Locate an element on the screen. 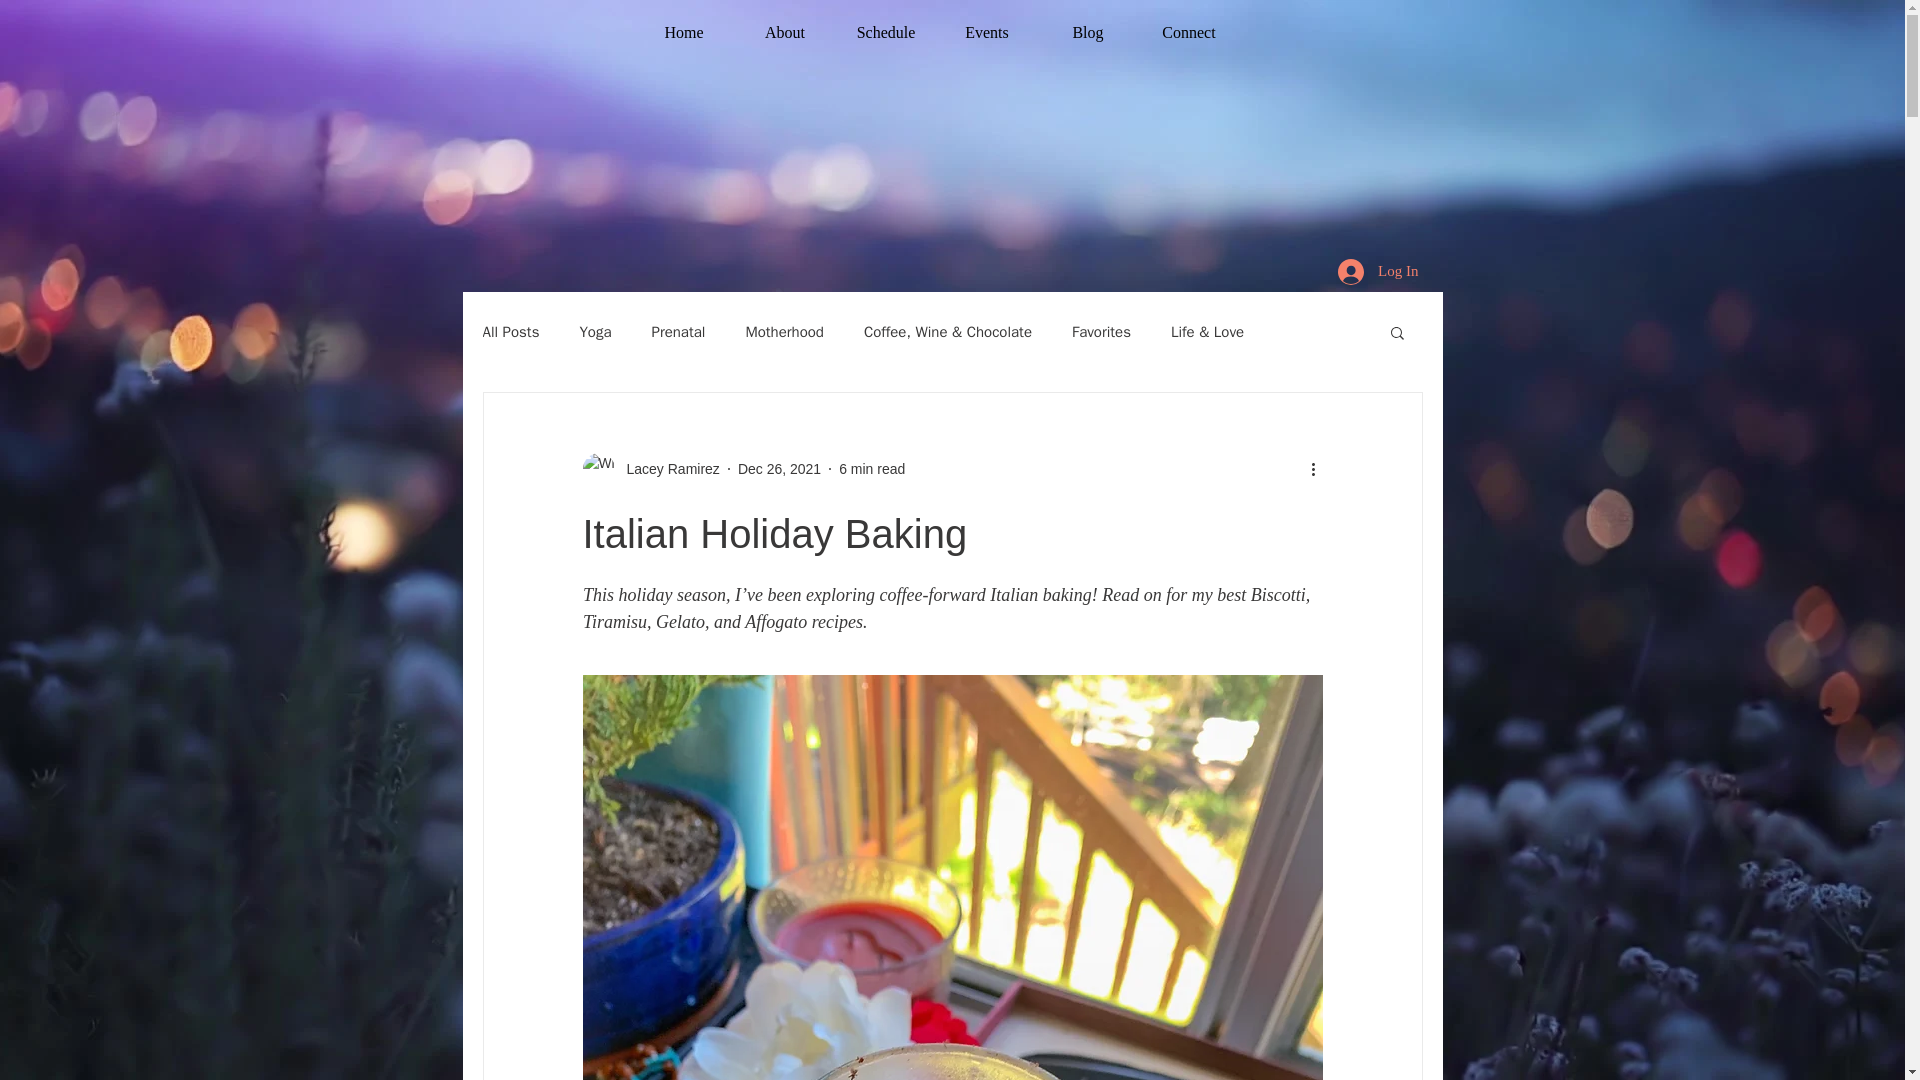 The width and height of the screenshot is (1920, 1080). 6 min read is located at coordinates (872, 468).